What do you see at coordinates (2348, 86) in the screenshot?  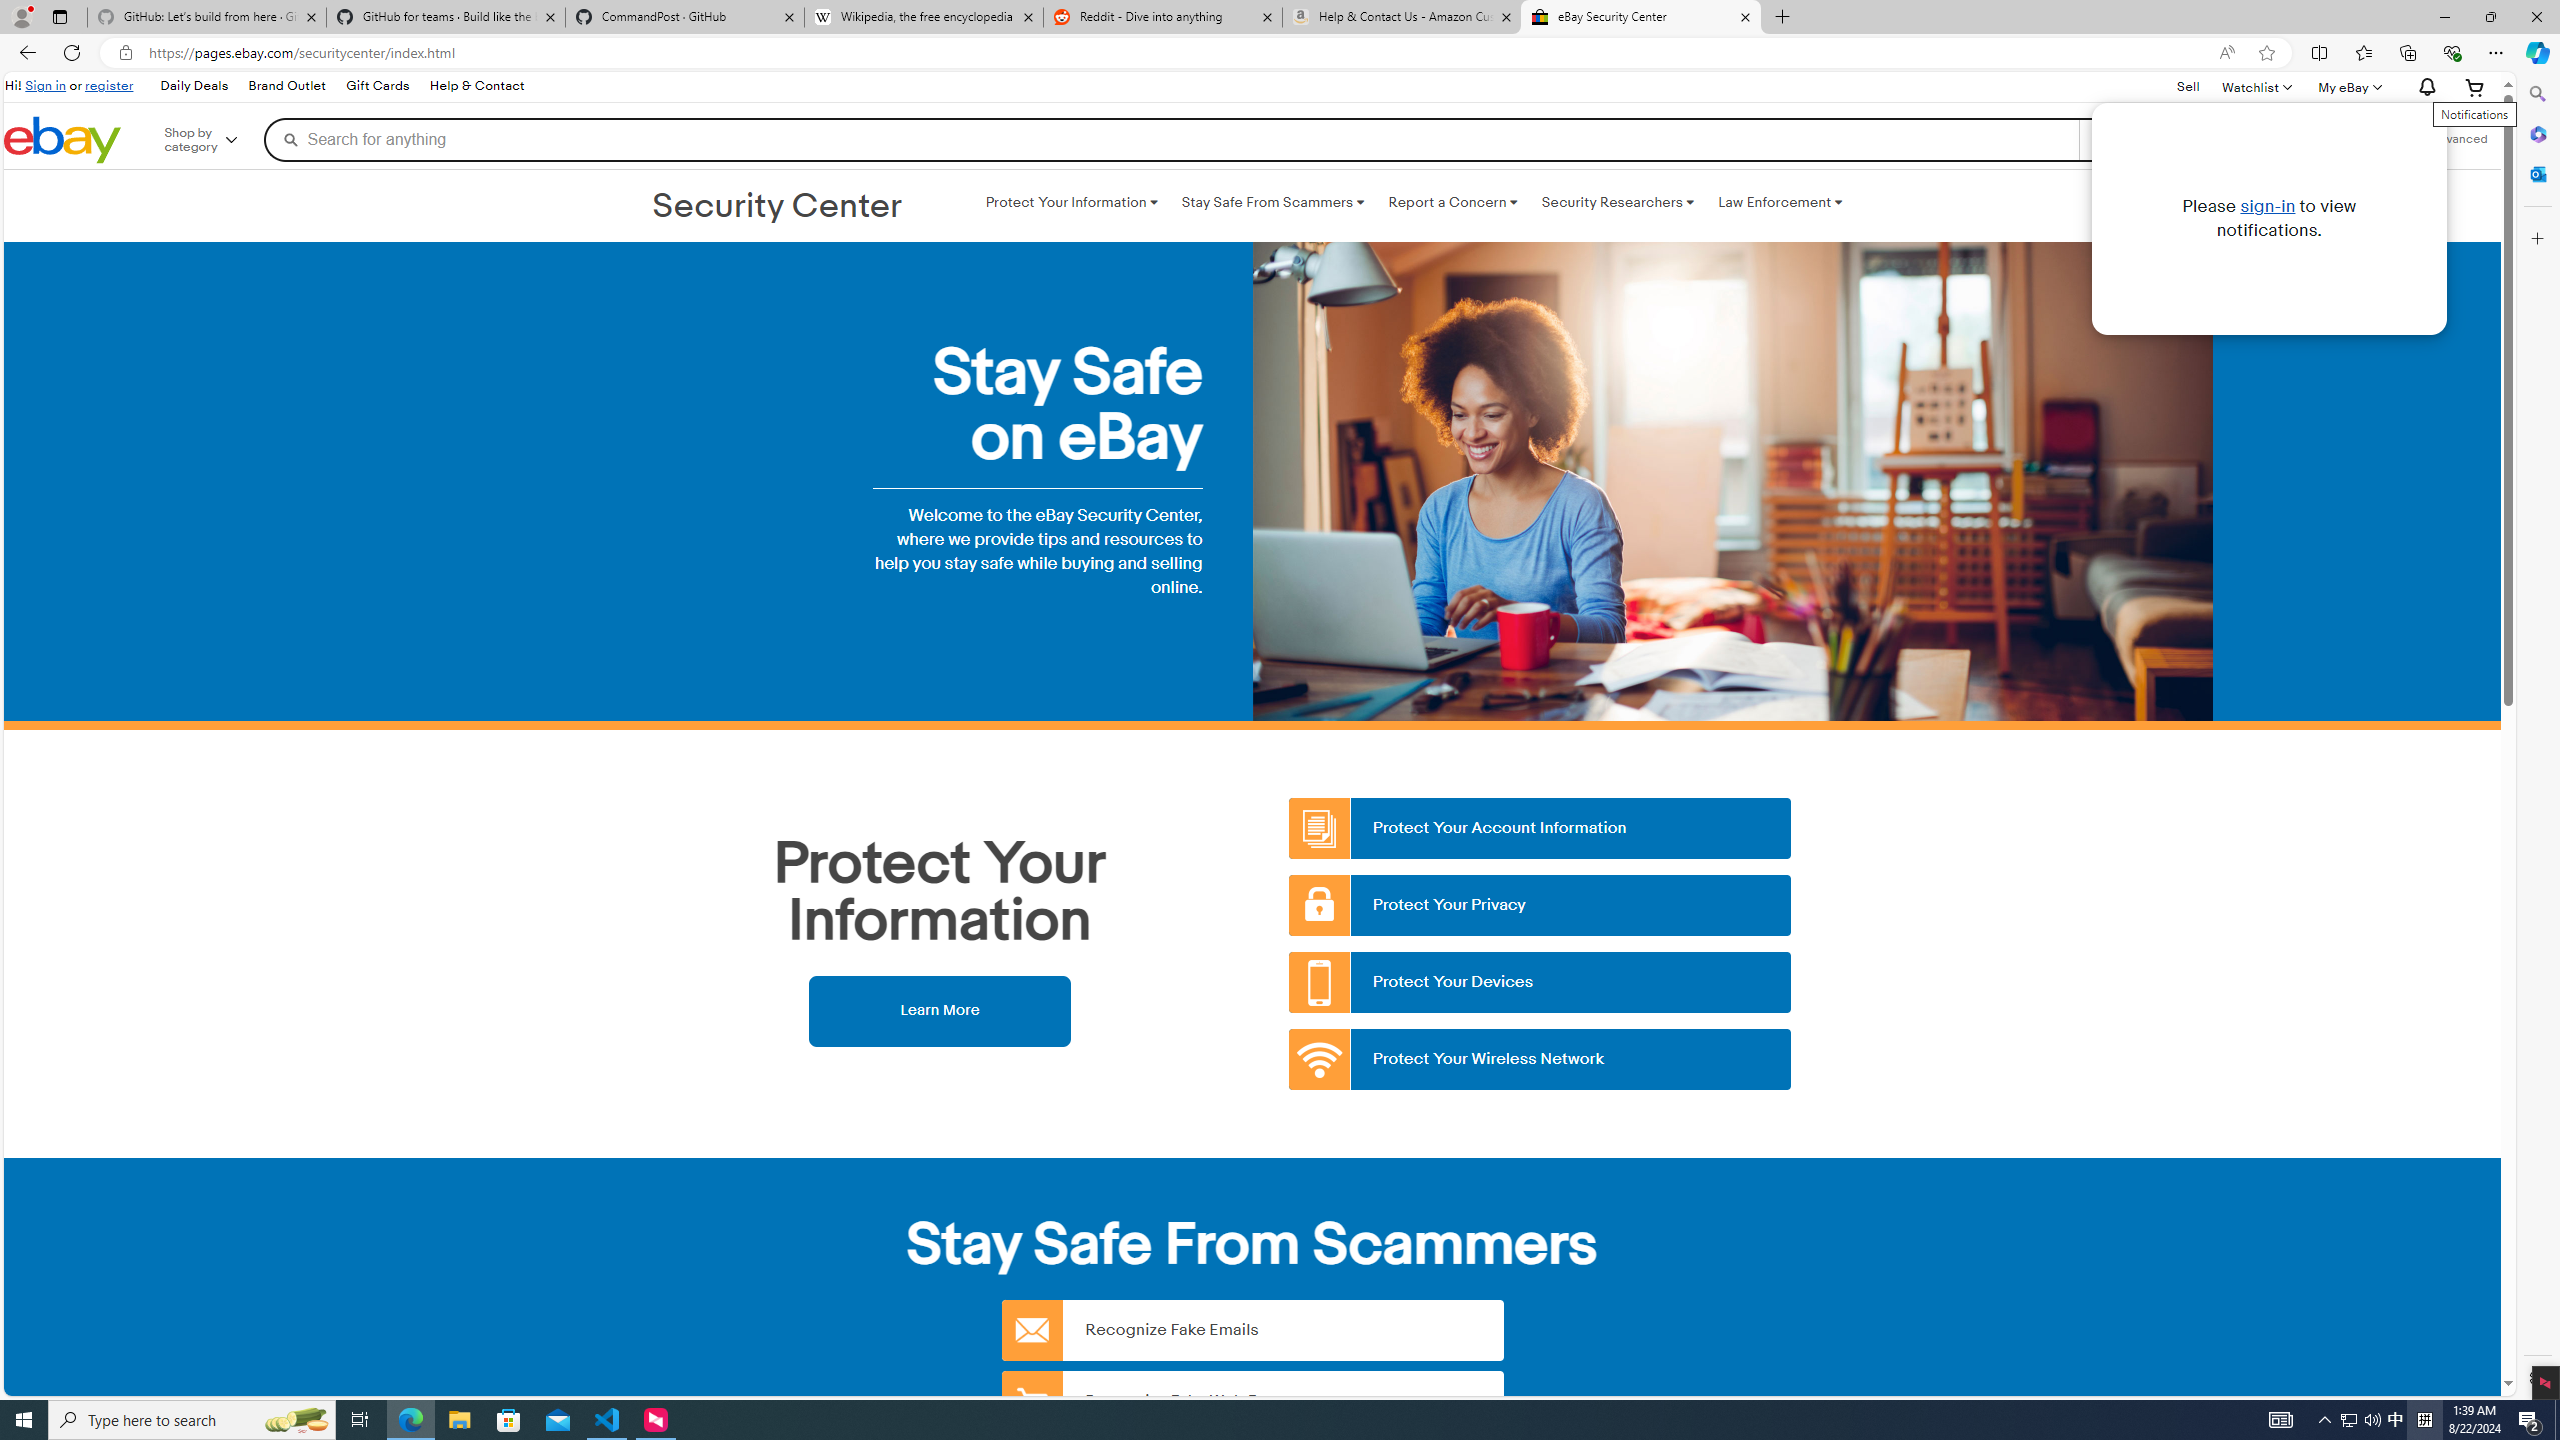 I see `My eBay` at bounding box center [2348, 86].